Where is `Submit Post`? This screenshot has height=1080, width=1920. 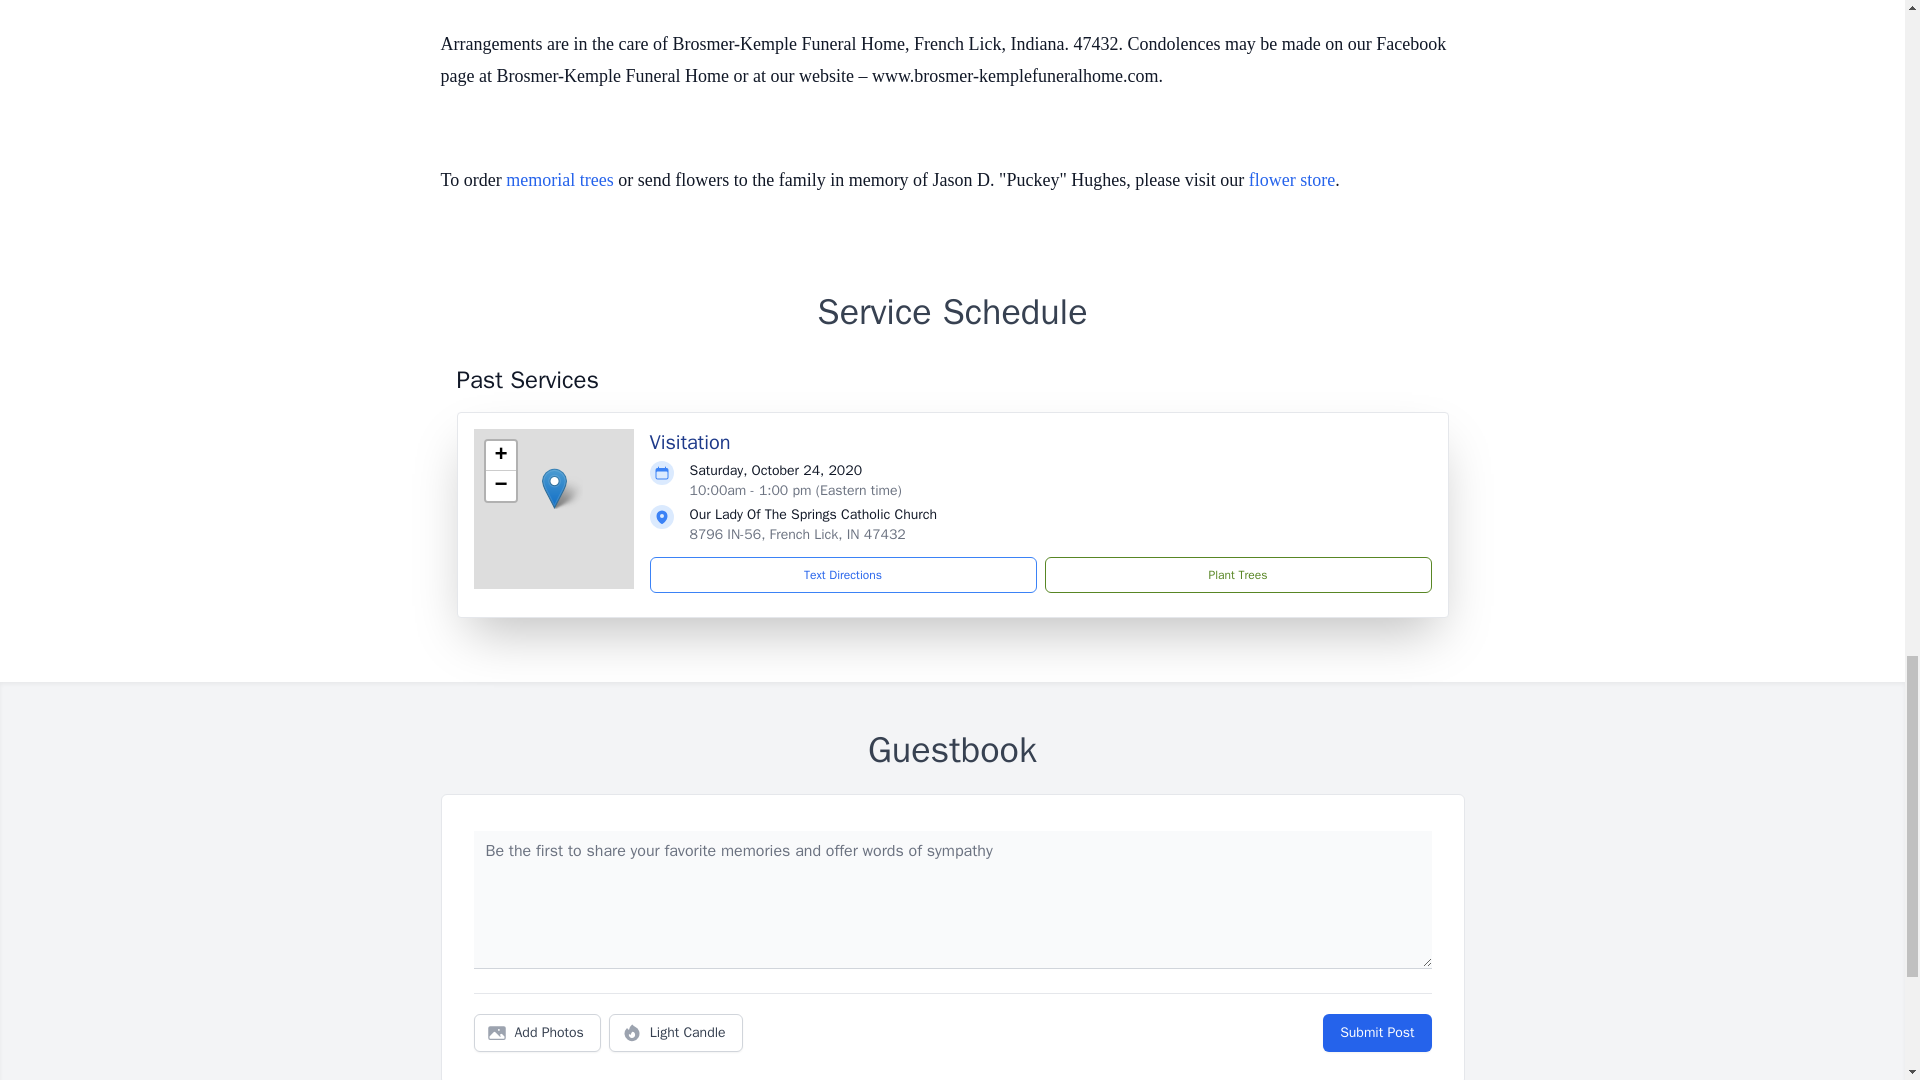
Submit Post is located at coordinates (1376, 1032).